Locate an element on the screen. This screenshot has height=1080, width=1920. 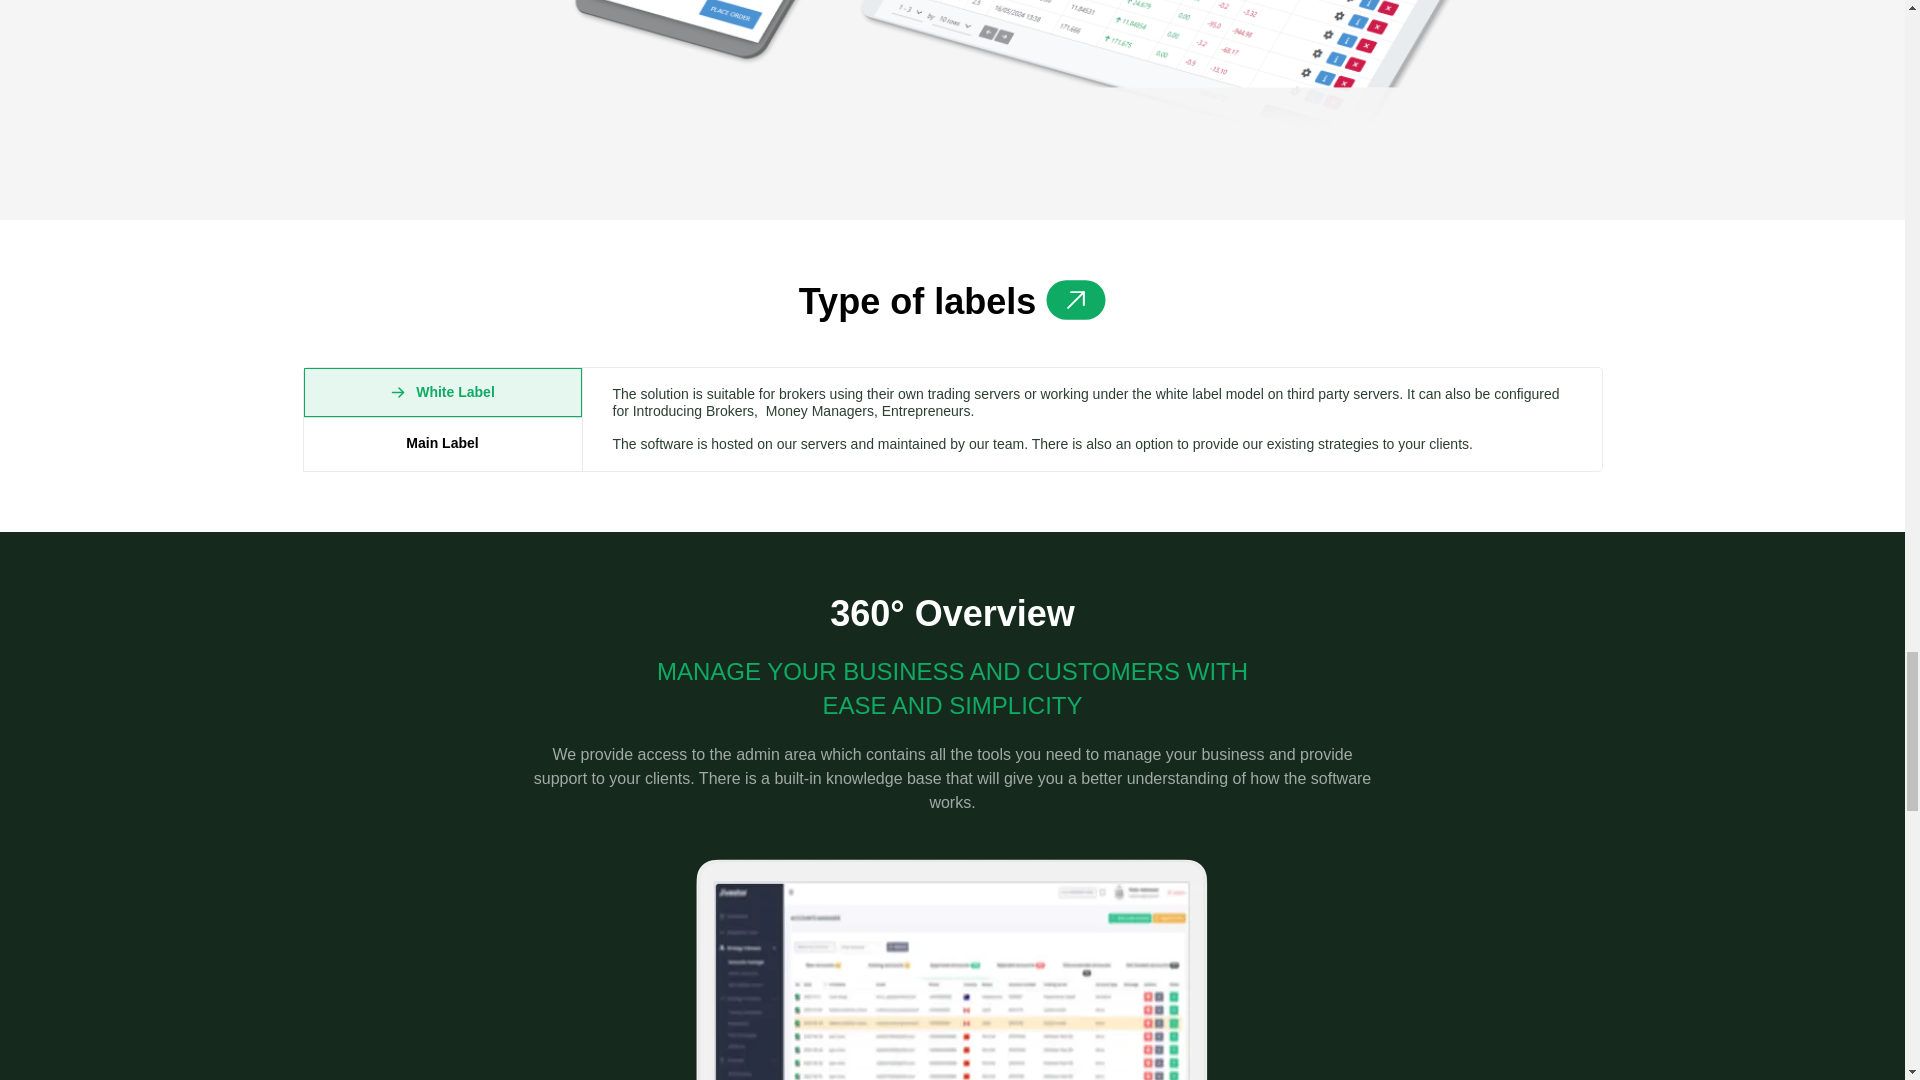
Main Label is located at coordinates (442, 442).